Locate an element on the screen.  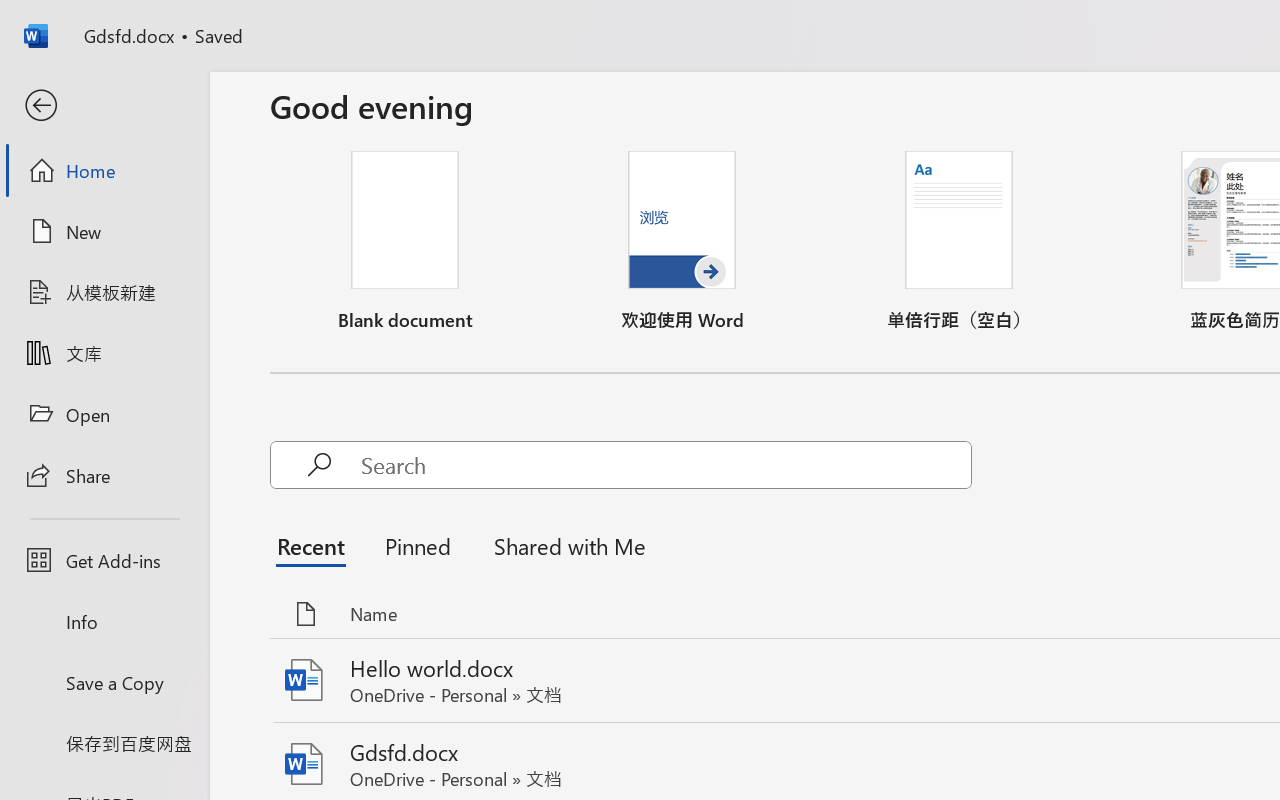
Search is located at coordinates (666, 464).